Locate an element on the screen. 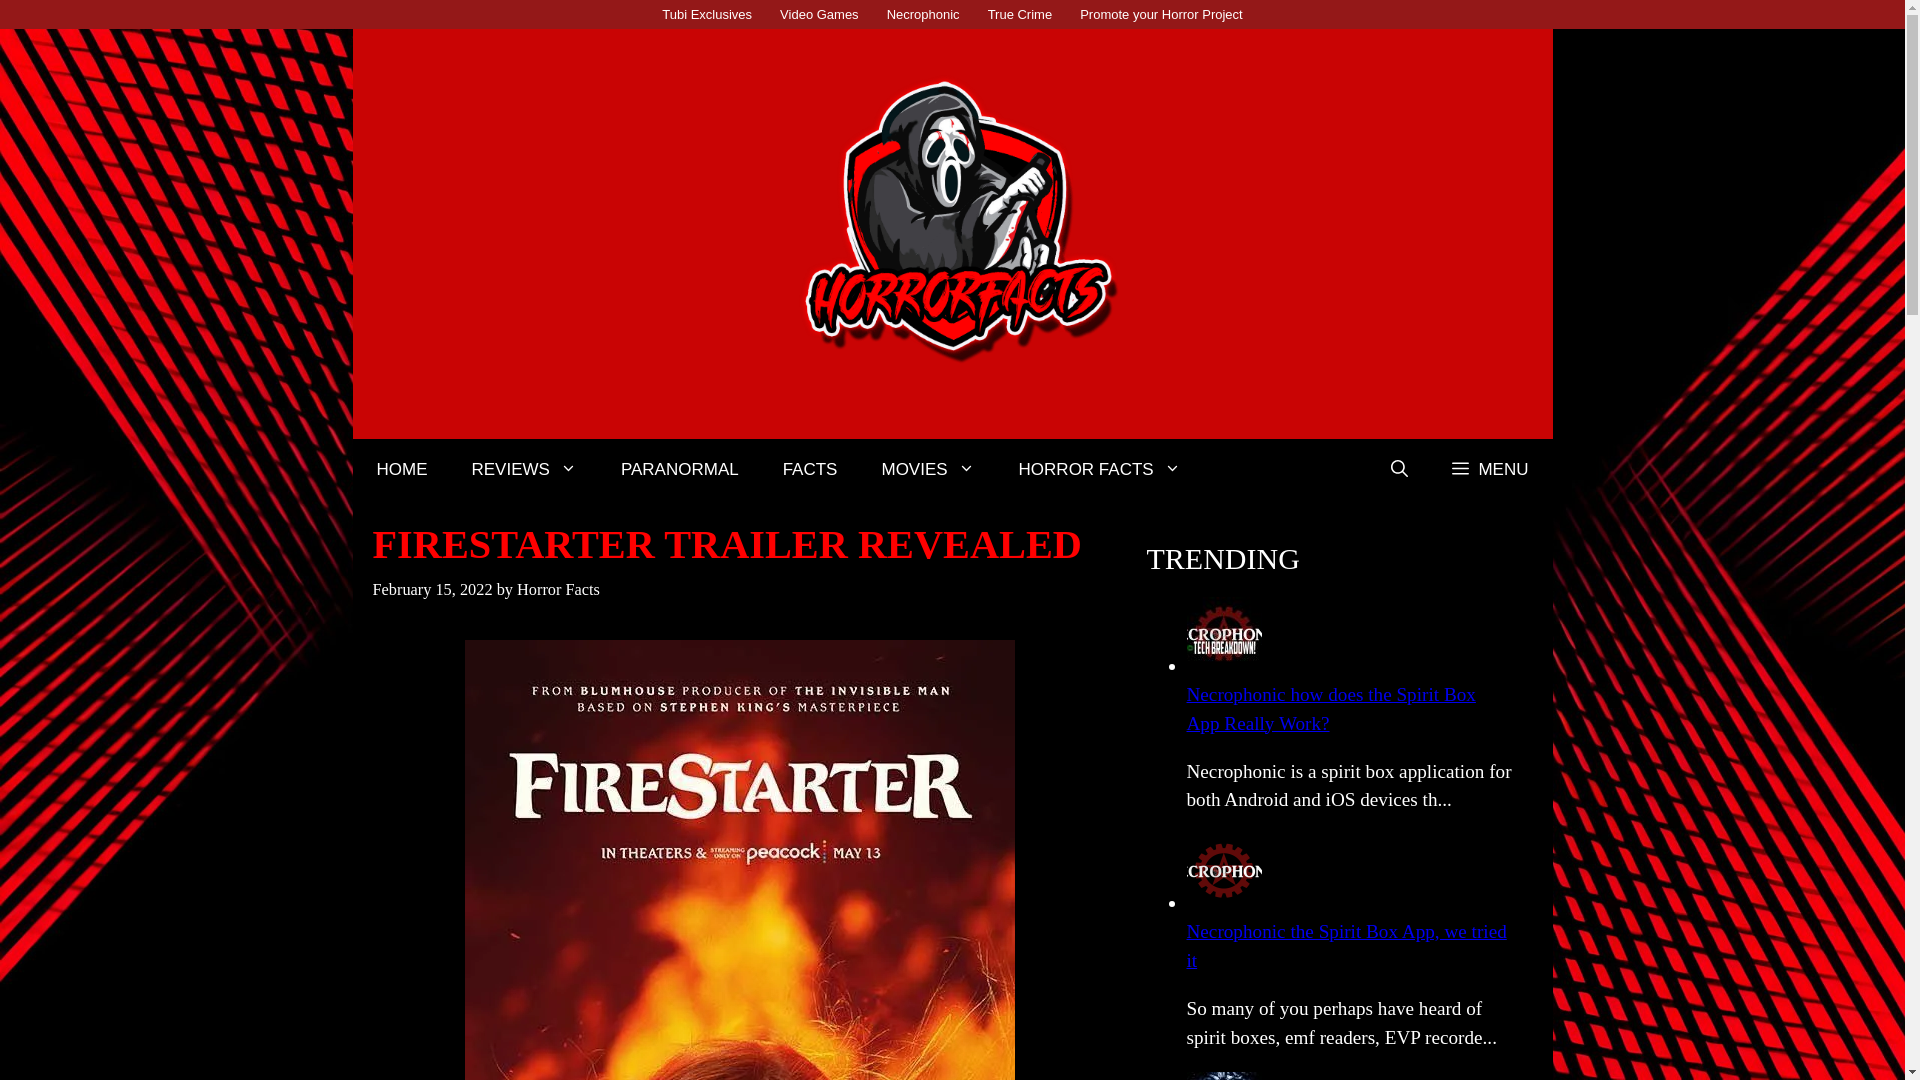 The height and width of the screenshot is (1080, 1920). Promote your Horror Project is located at coordinates (1161, 14).